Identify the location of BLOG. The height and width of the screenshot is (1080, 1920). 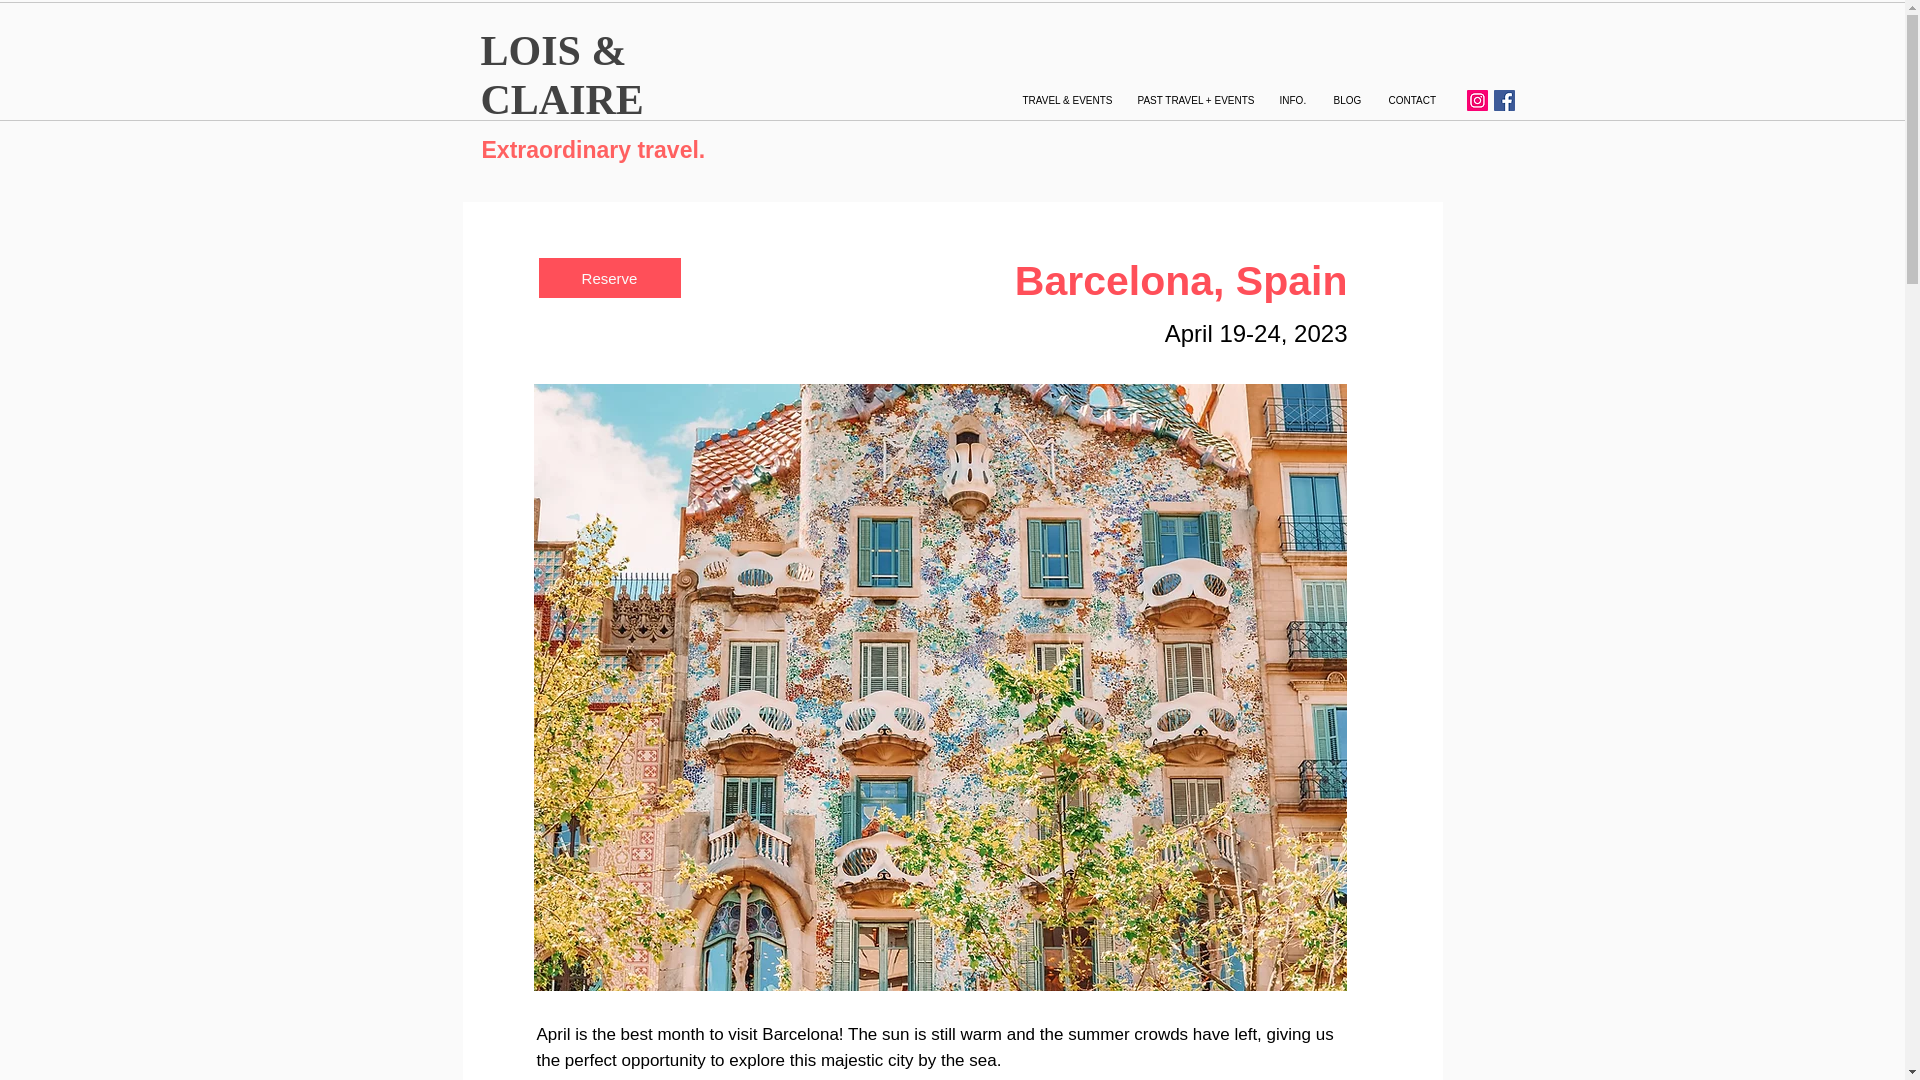
(1344, 100).